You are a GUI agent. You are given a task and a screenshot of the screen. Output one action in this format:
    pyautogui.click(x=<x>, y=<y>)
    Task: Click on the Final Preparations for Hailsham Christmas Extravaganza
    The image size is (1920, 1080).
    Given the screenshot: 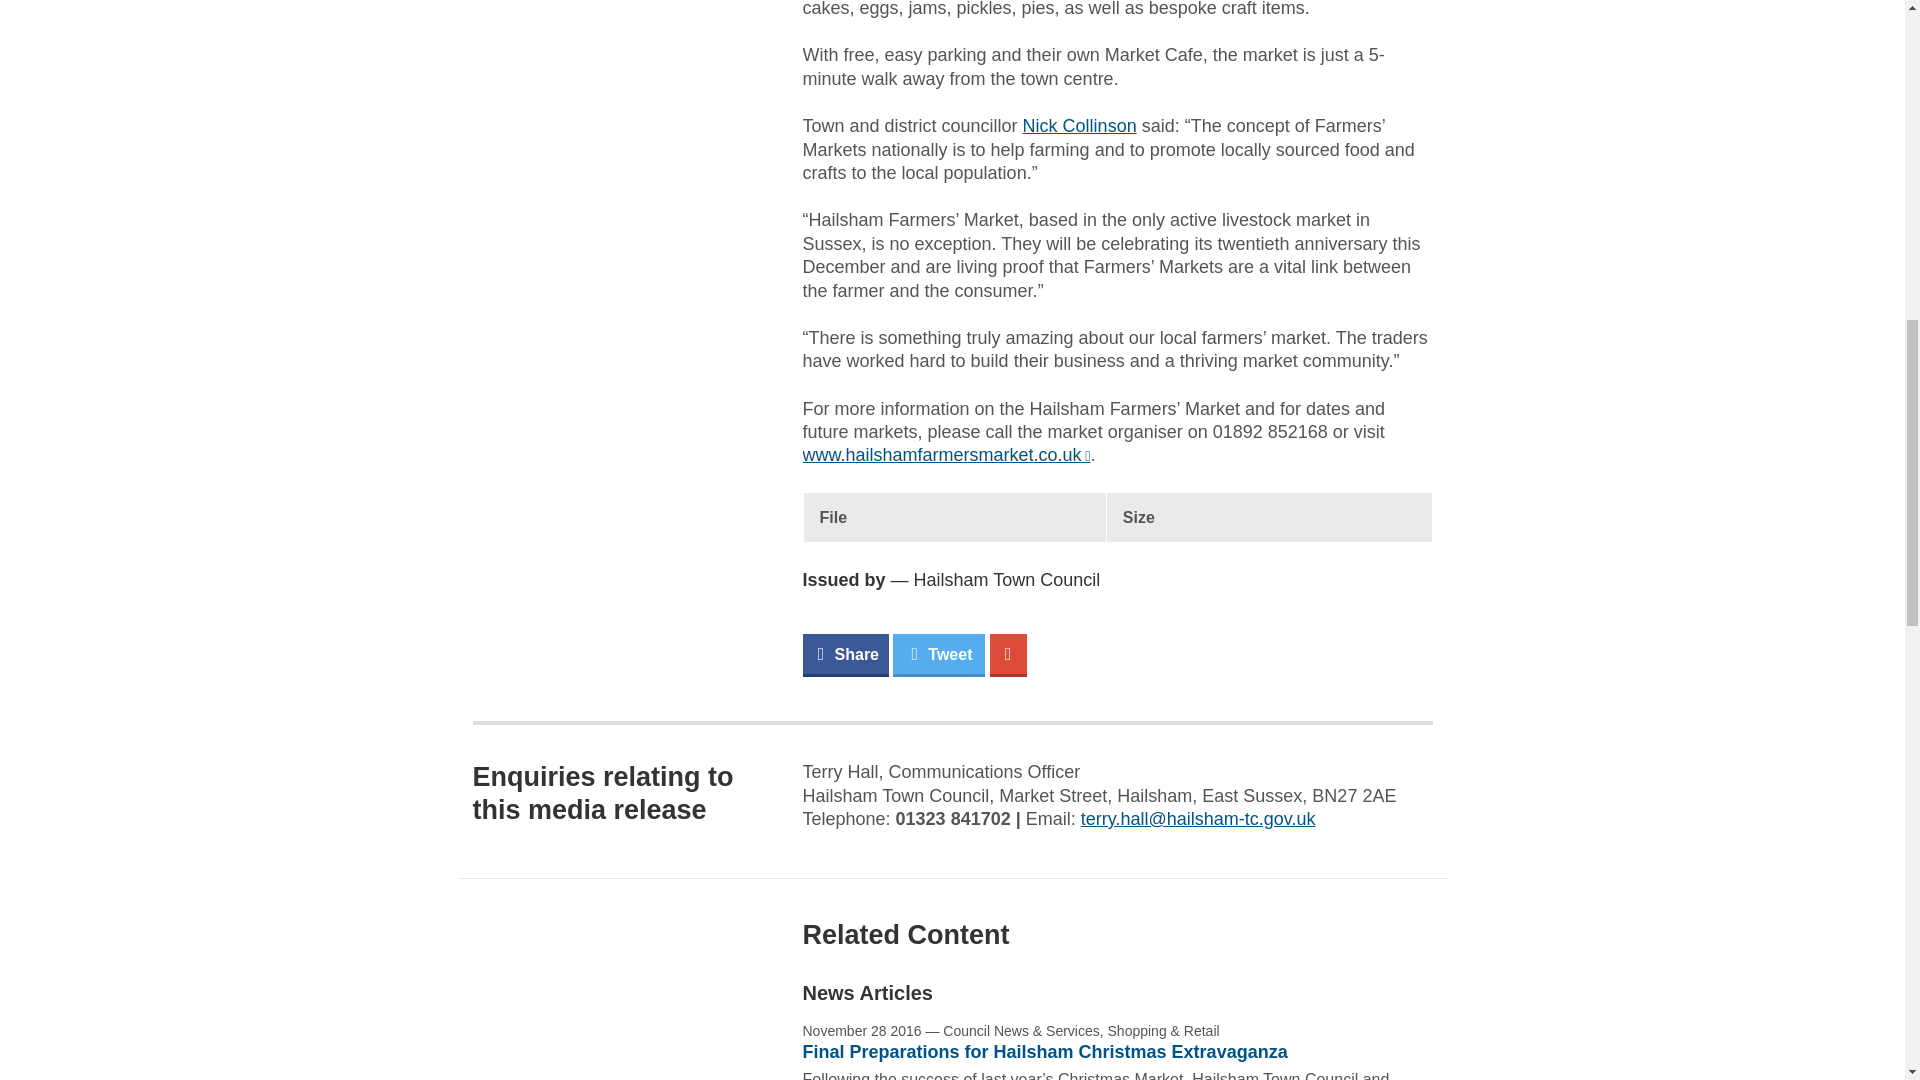 What is the action you would take?
    pyautogui.click(x=1044, y=1052)
    